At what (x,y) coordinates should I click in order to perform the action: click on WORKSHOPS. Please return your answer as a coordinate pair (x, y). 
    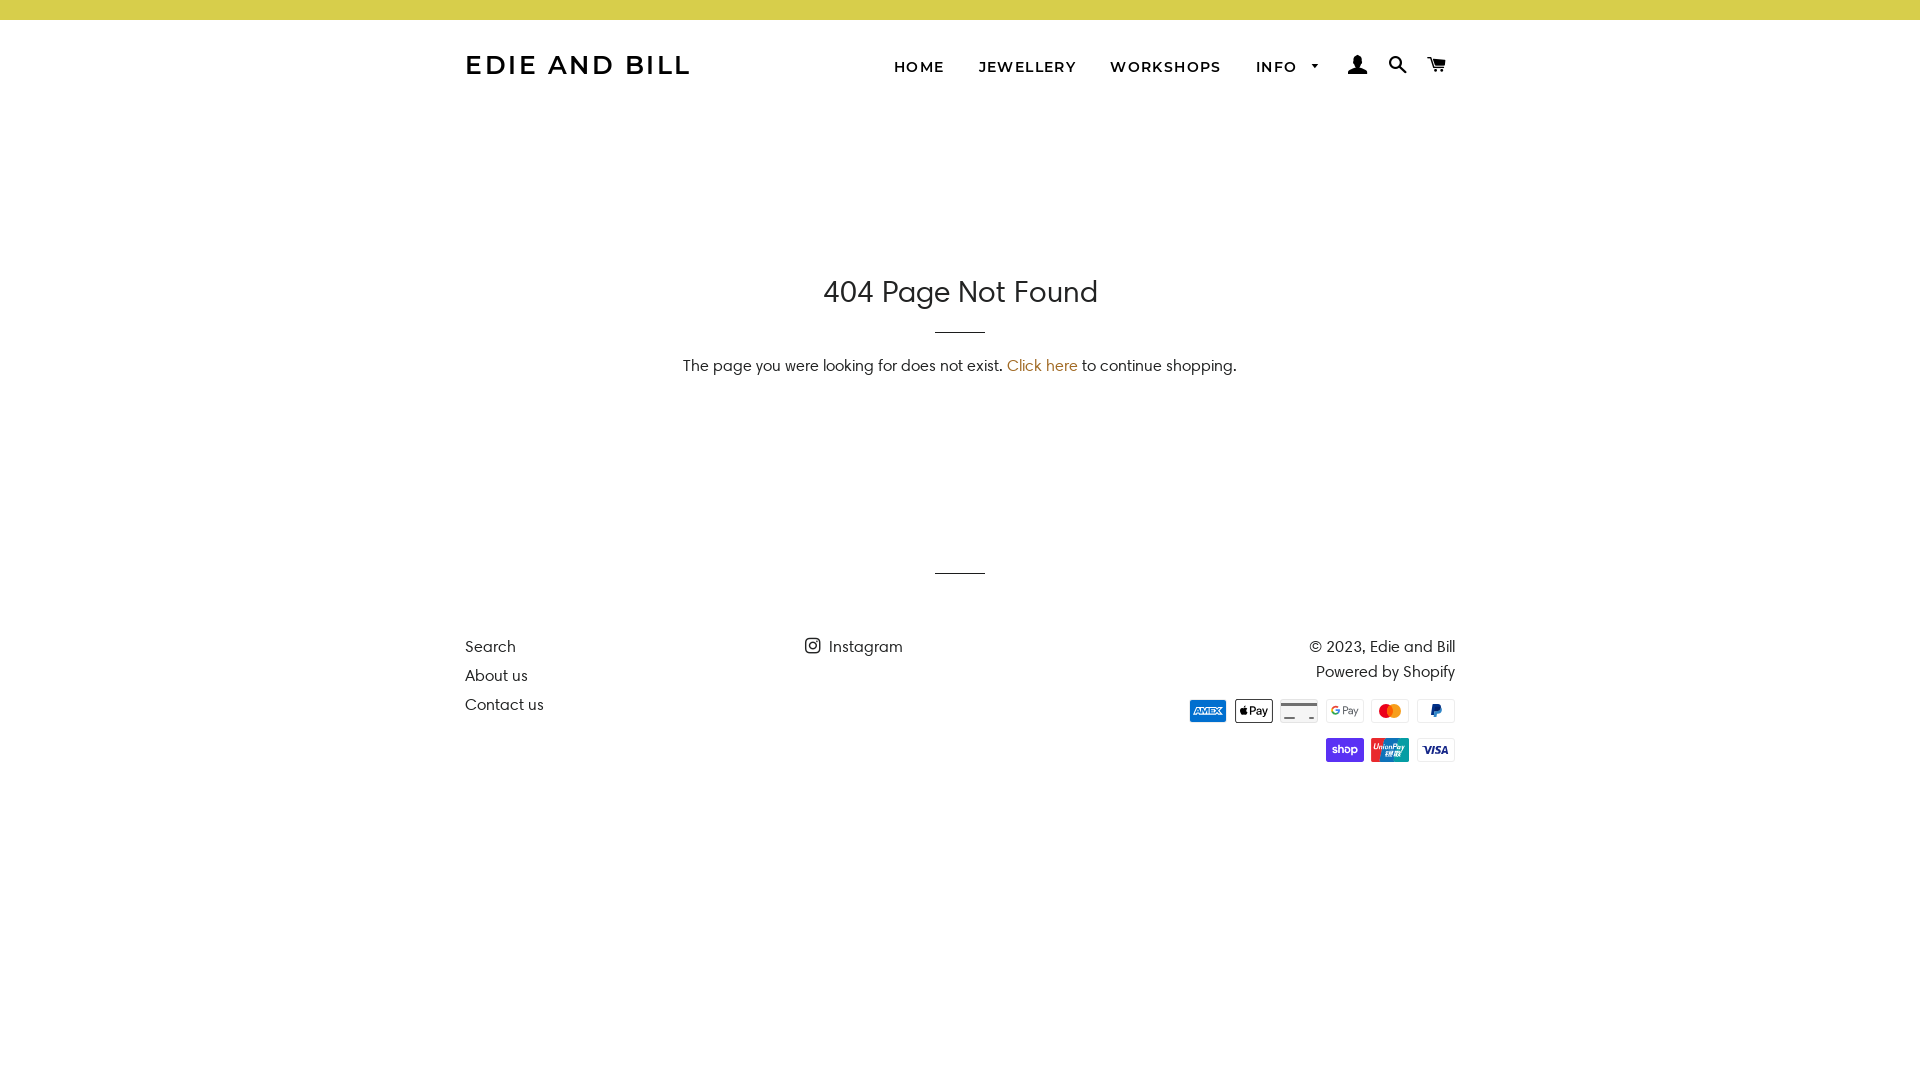
    Looking at the image, I should click on (1166, 68).